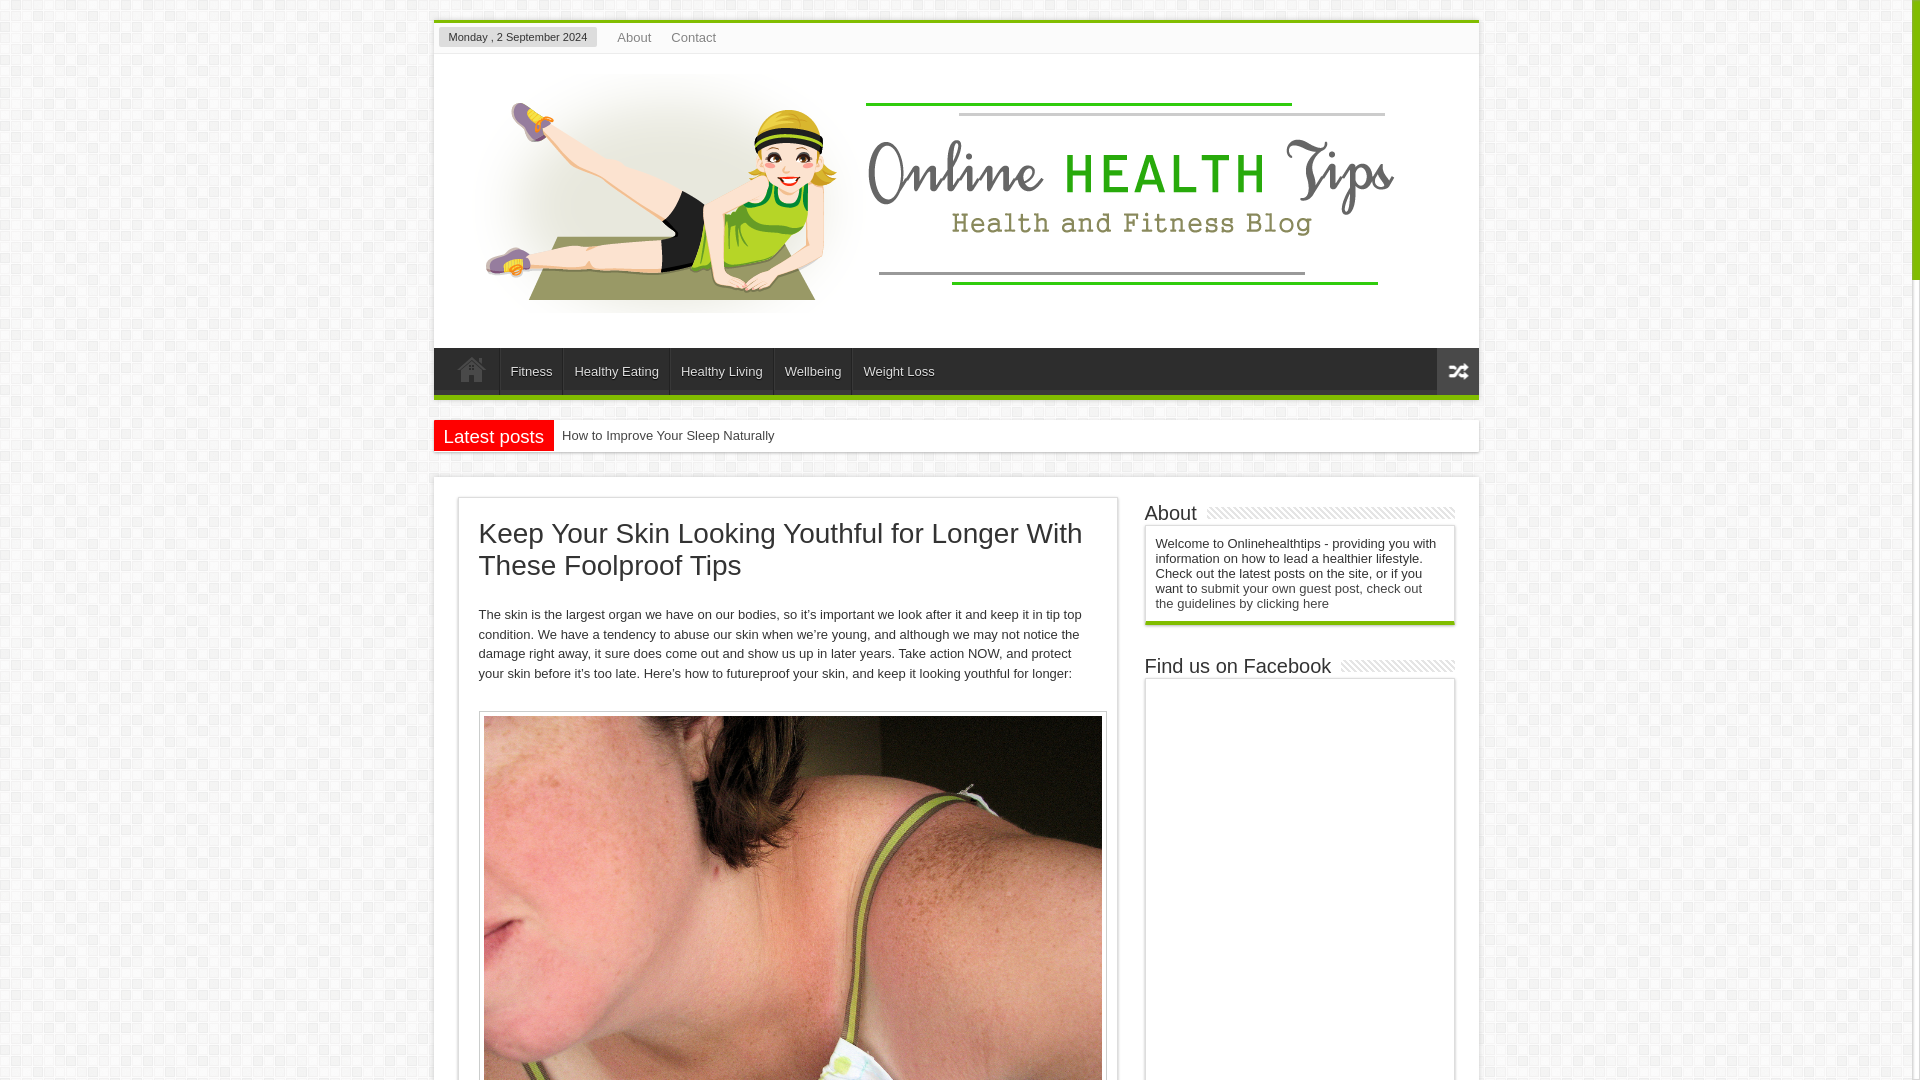  What do you see at coordinates (792, 895) in the screenshot?
I see `skin` at bounding box center [792, 895].